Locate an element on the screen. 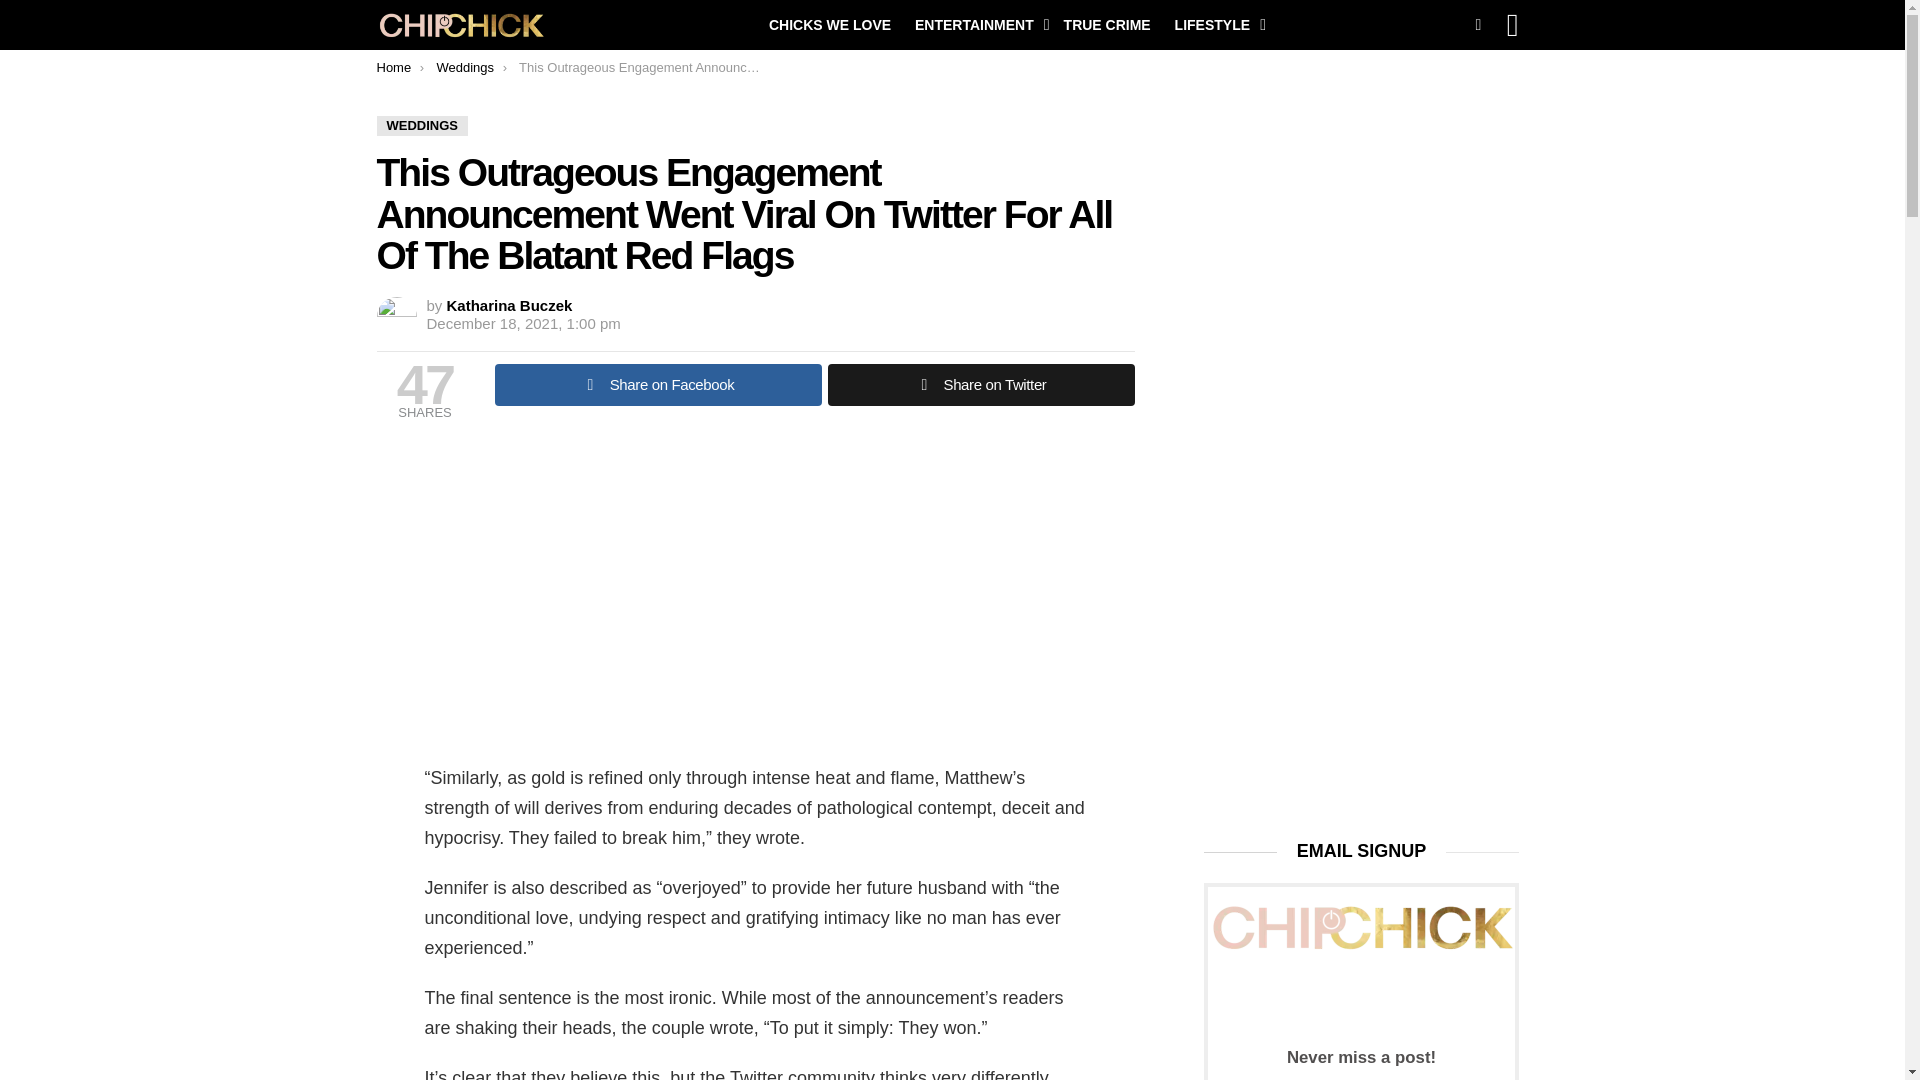 The width and height of the screenshot is (1920, 1080). WEDDINGS is located at coordinates (422, 126).